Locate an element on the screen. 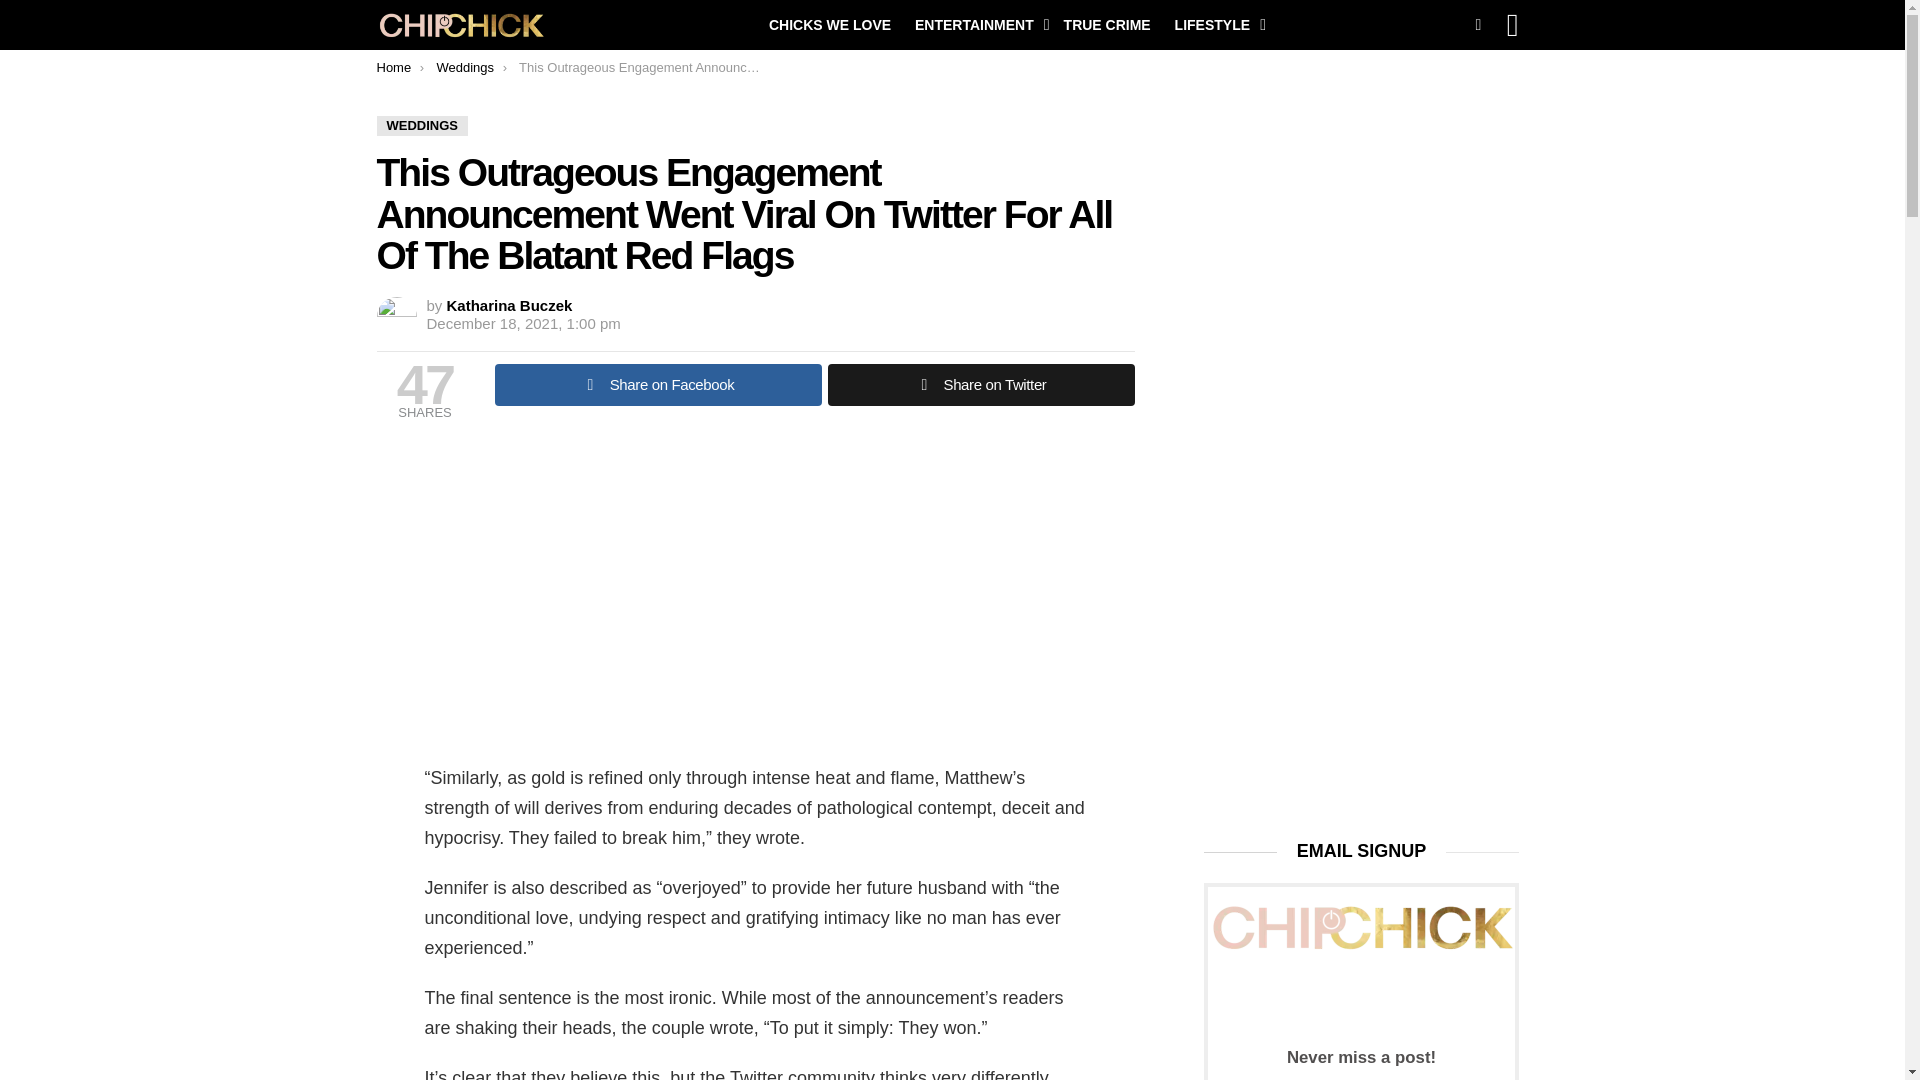 The width and height of the screenshot is (1920, 1080). WEDDINGS is located at coordinates (422, 126).